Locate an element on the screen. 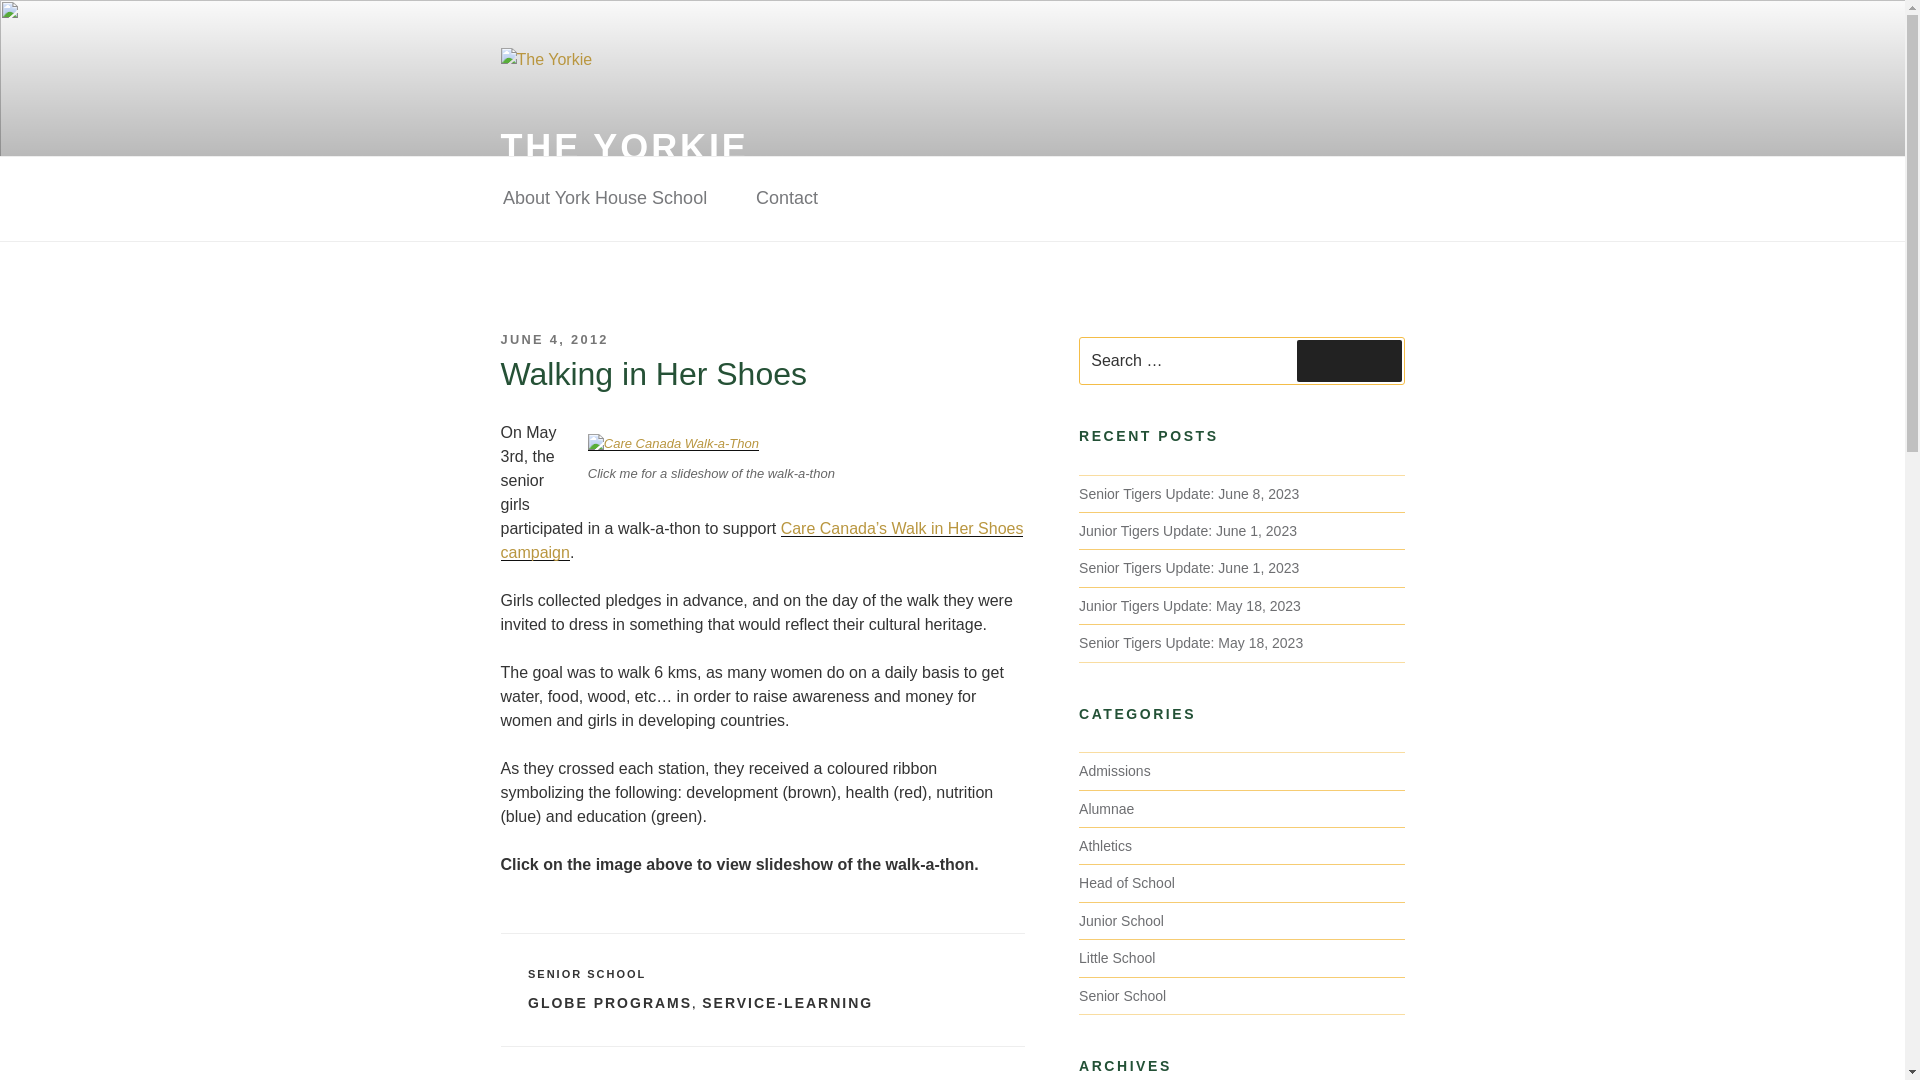 The height and width of the screenshot is (1080, 1920). SENIOR SCHOOL is located at coordinates (586, 973).